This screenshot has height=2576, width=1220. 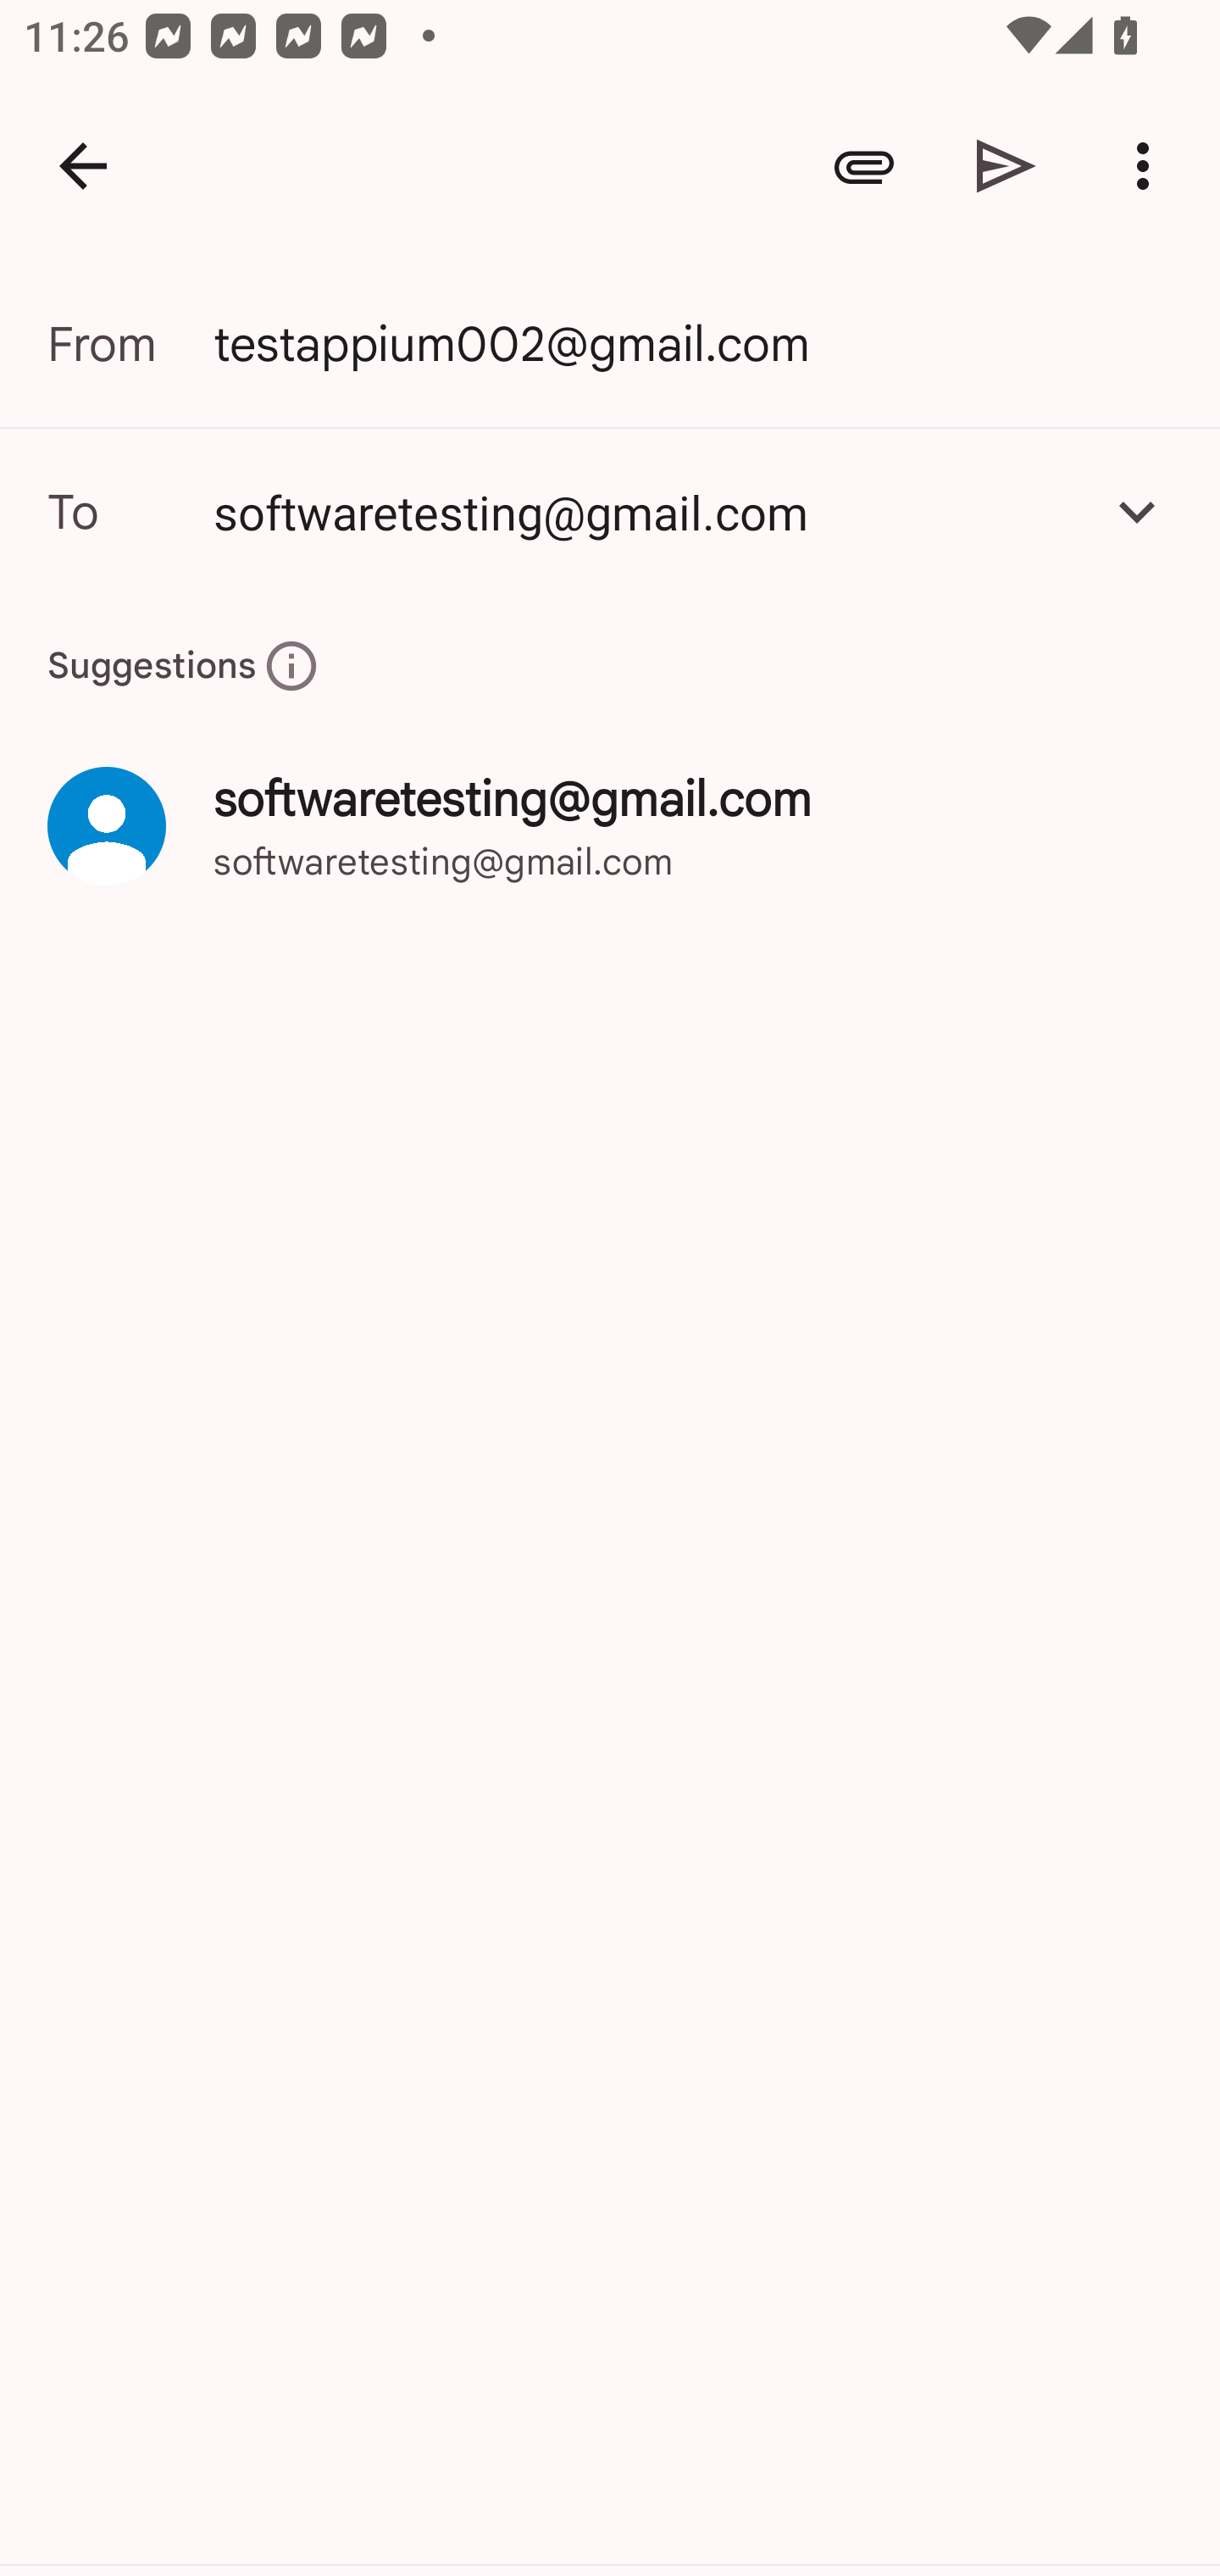 What do you see at coordinates (645, 511) in the screenshot?
I see `softwaretesting@gmail.com` at bounding box center [645, 511].